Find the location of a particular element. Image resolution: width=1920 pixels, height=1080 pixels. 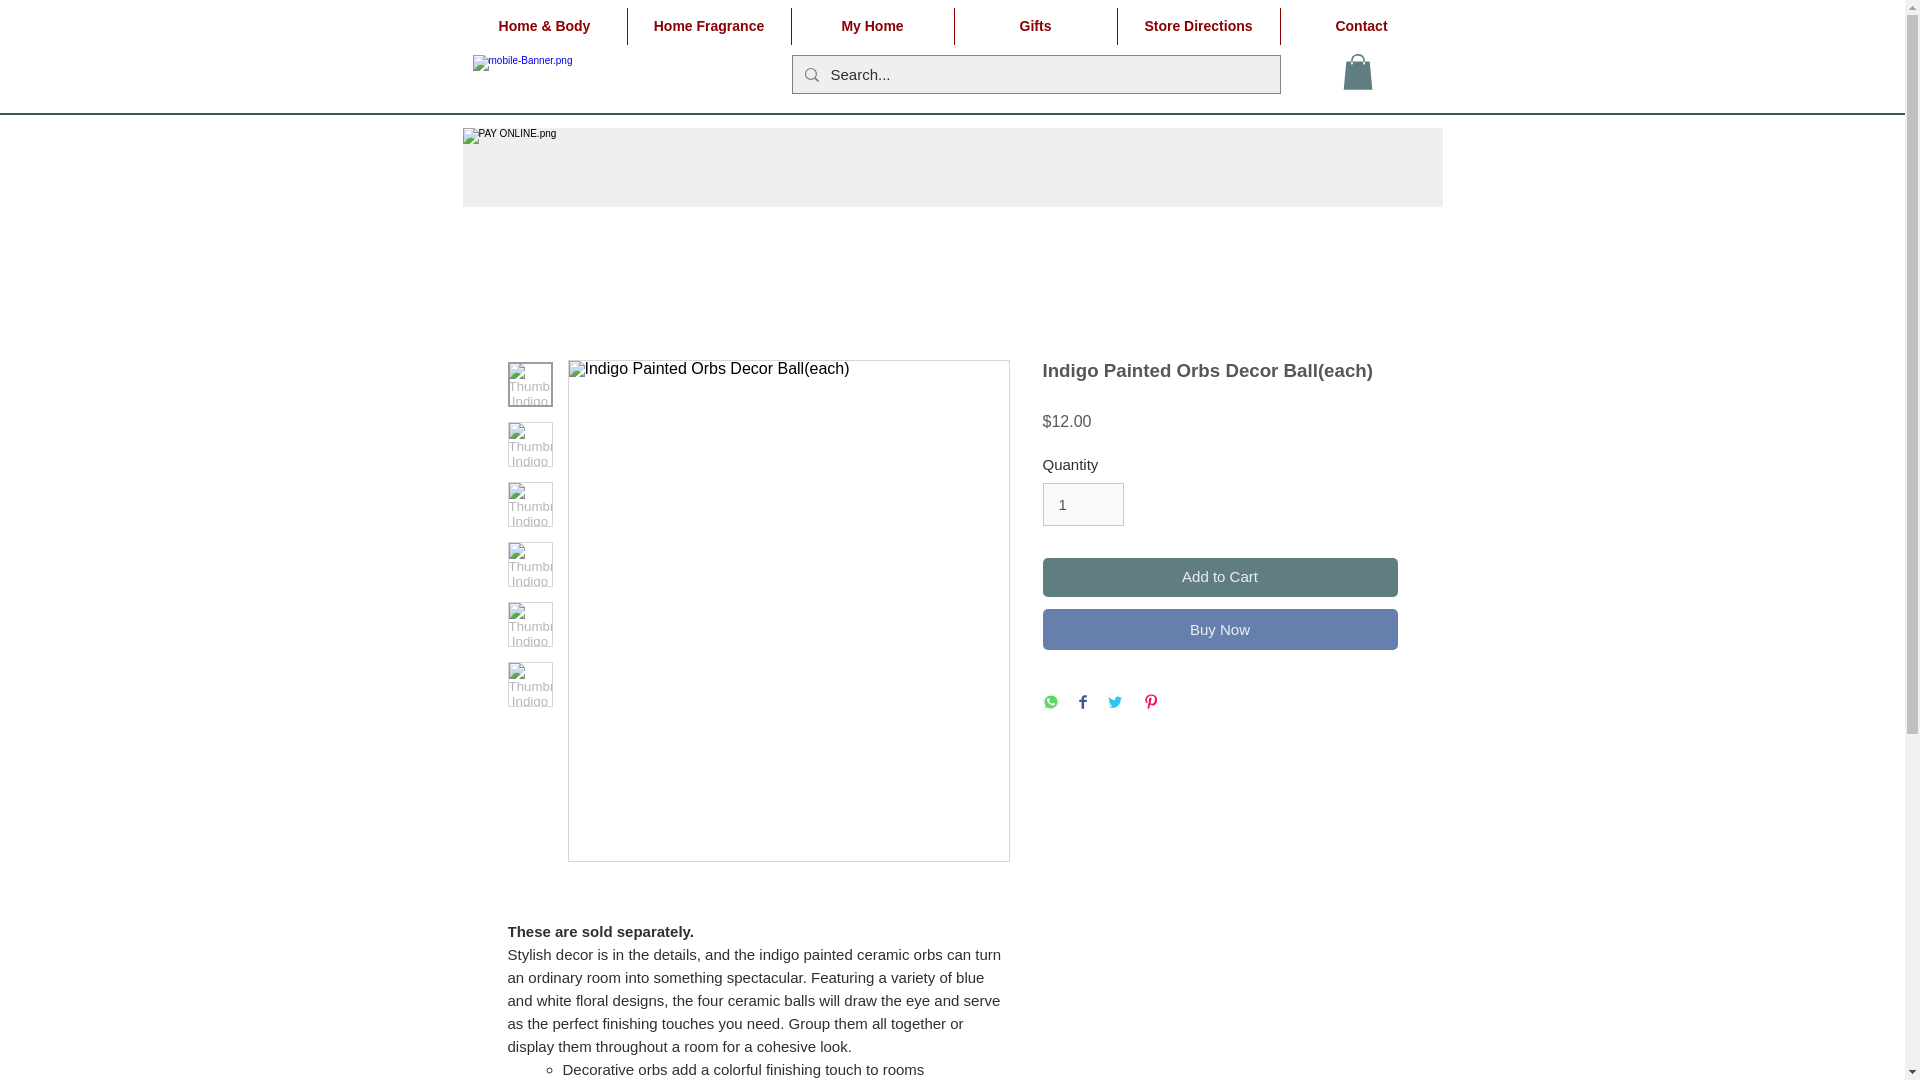

Home Fragrance is located at coordinates (709, 26).